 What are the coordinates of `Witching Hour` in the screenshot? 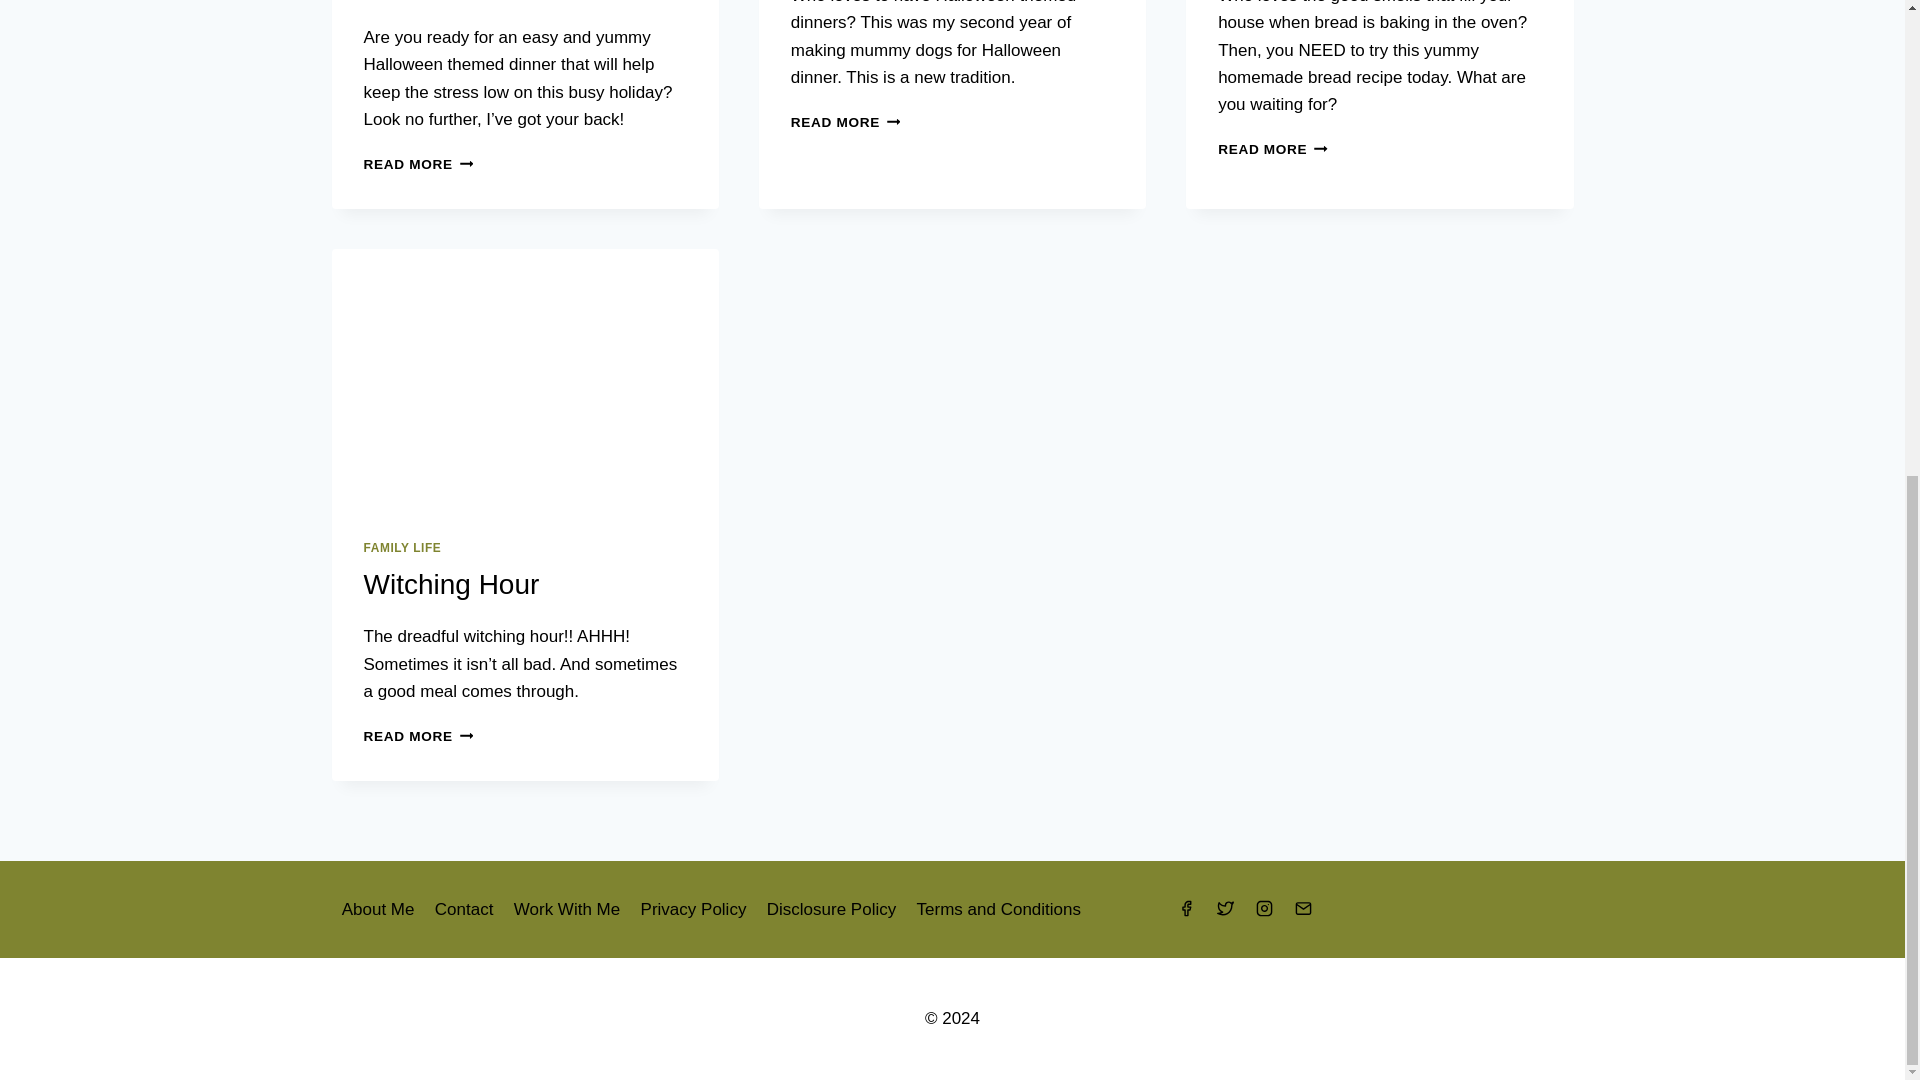 It's located at (402, 548).